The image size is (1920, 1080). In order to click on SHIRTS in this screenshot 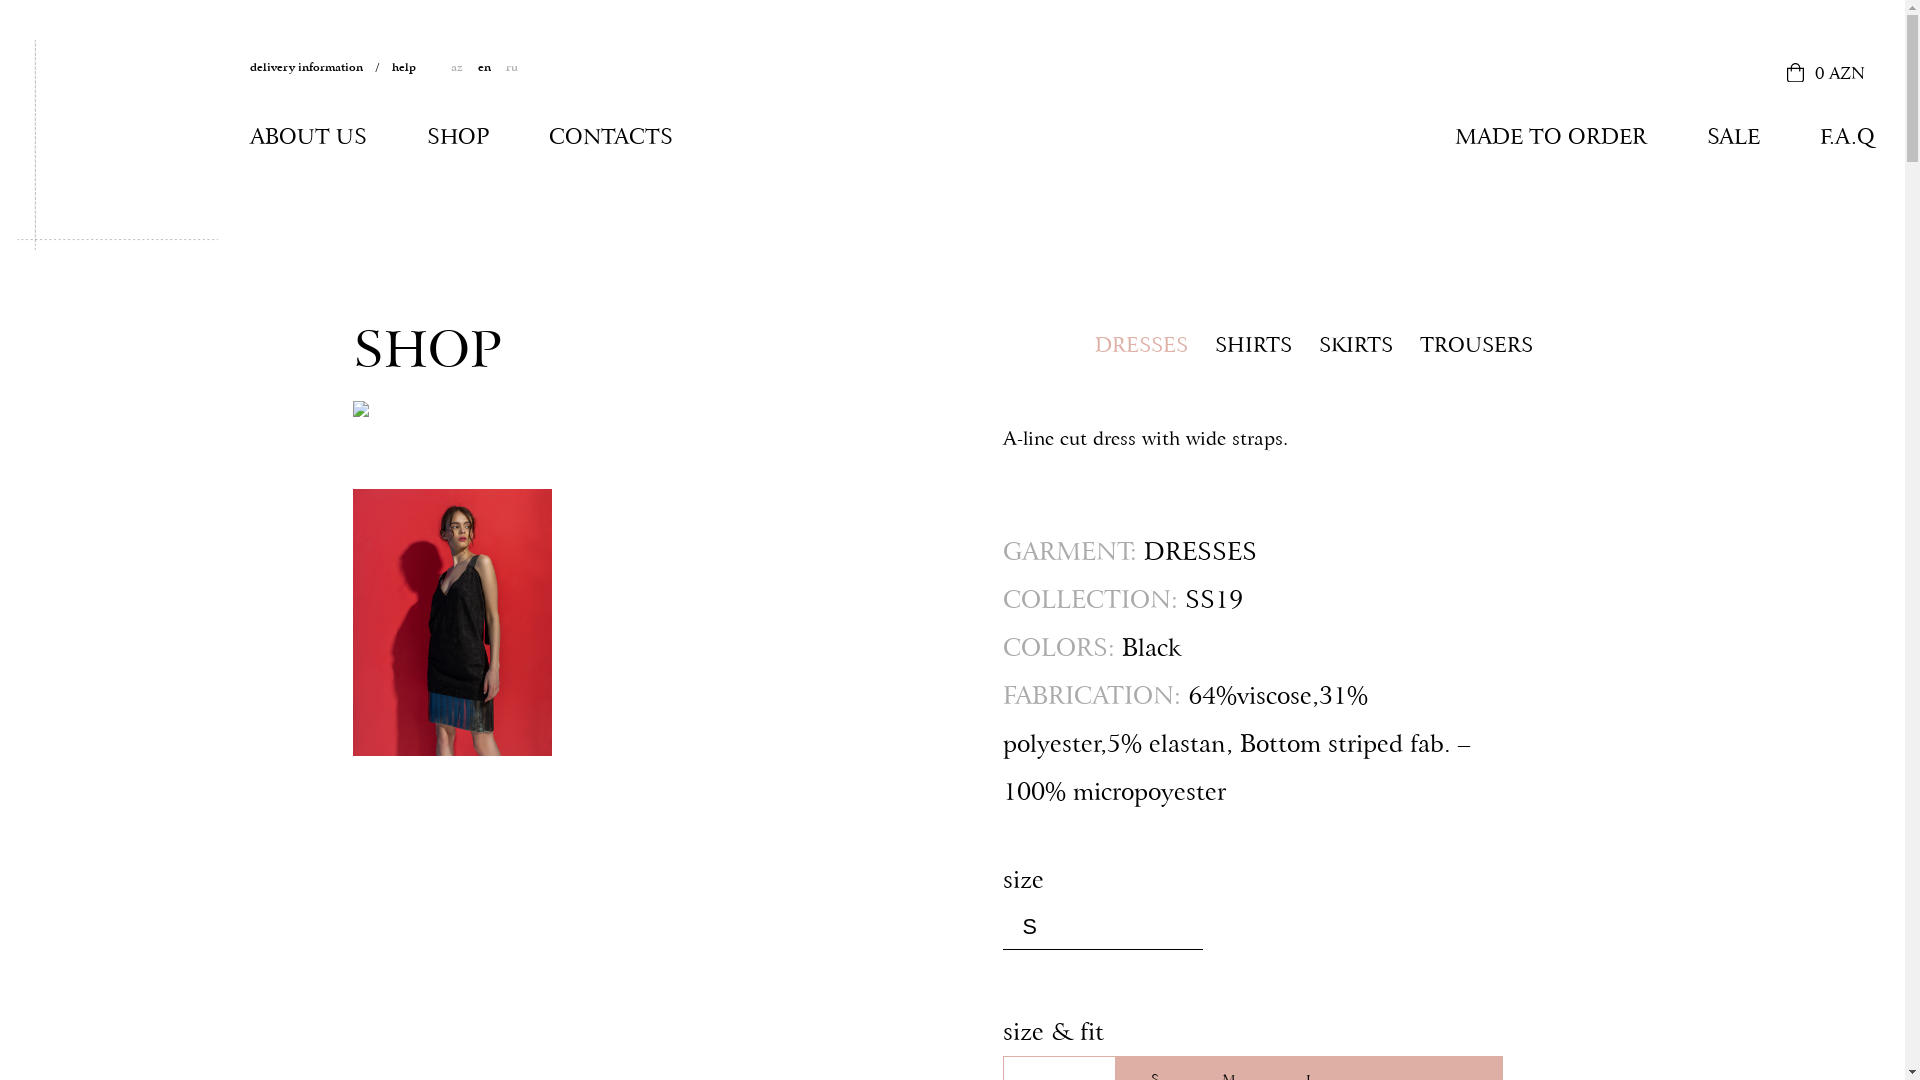, I will do `click(1252, 346)`.